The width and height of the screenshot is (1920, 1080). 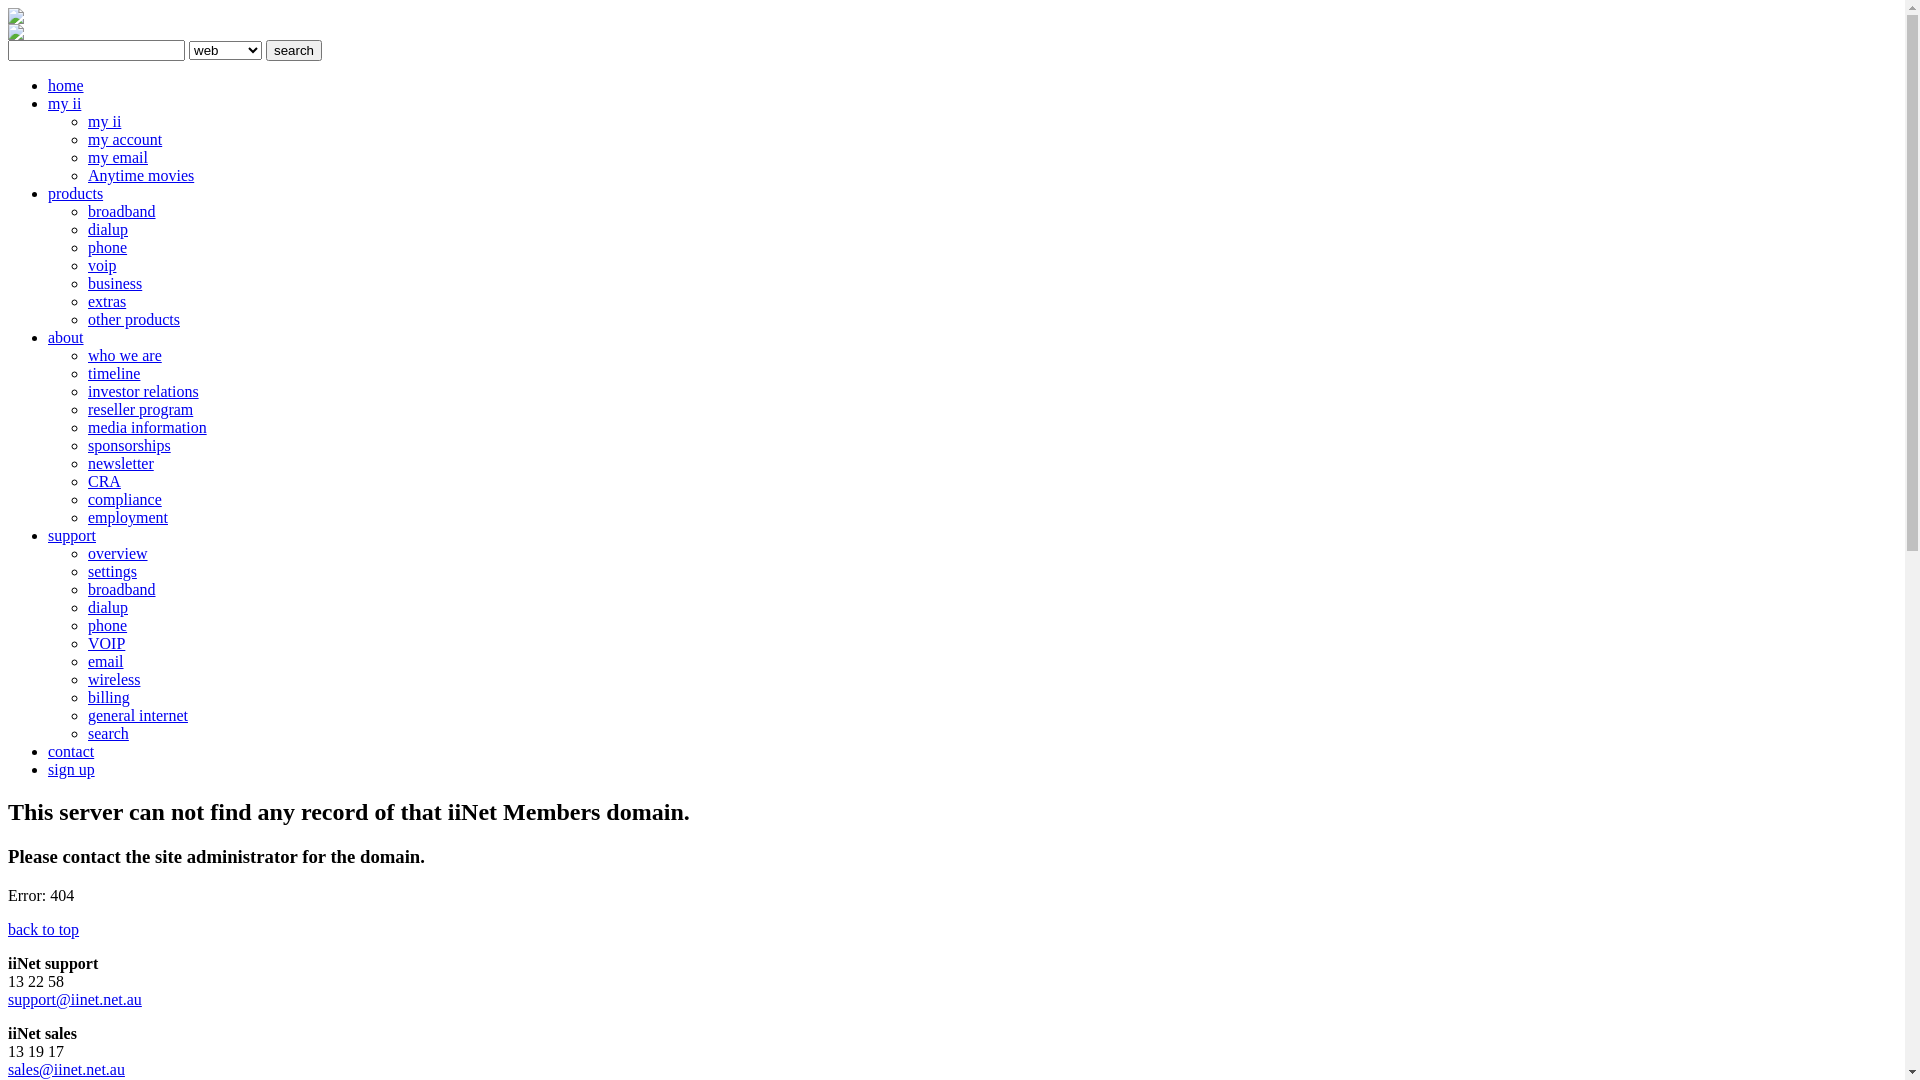 I want to click on who we are, so click(x=125, y=356).